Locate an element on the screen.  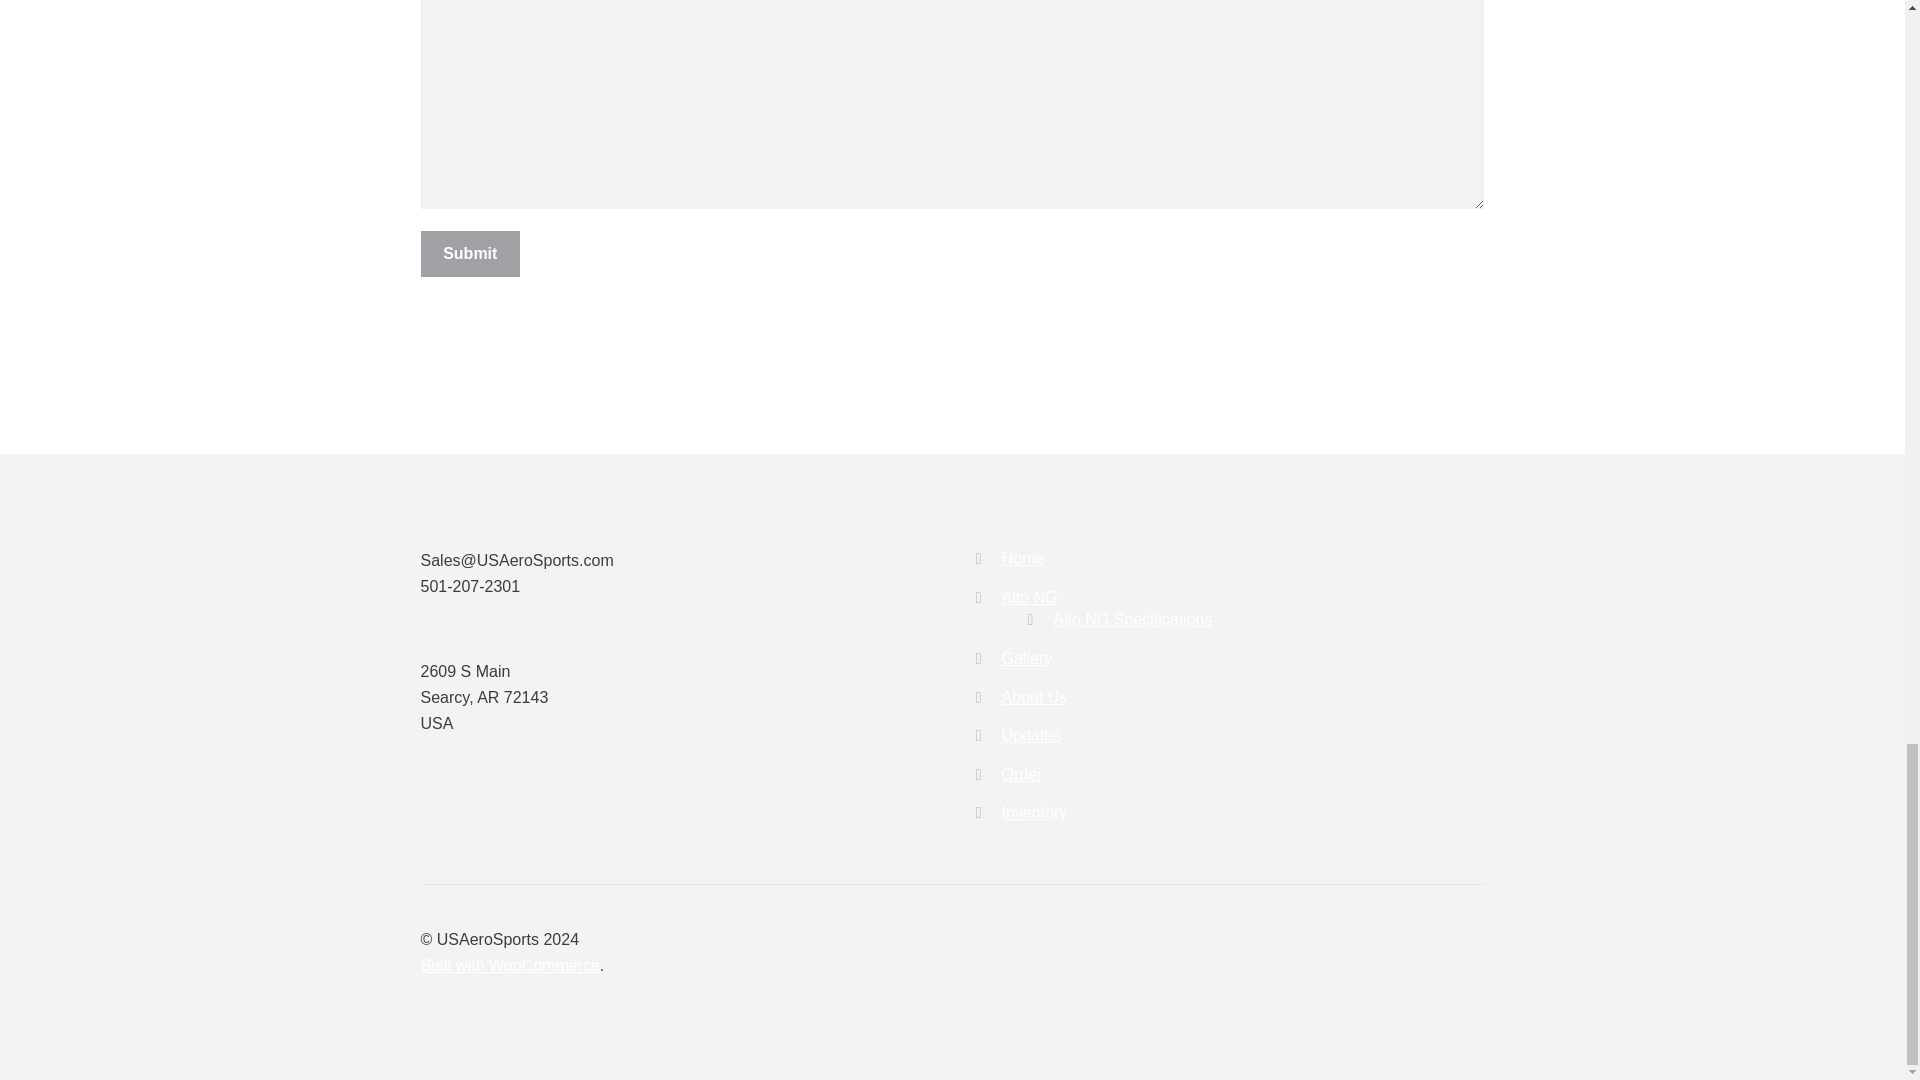
WooCommerce - The Best eCommerce Platform for WordPress is located at coordinates (510, 965).